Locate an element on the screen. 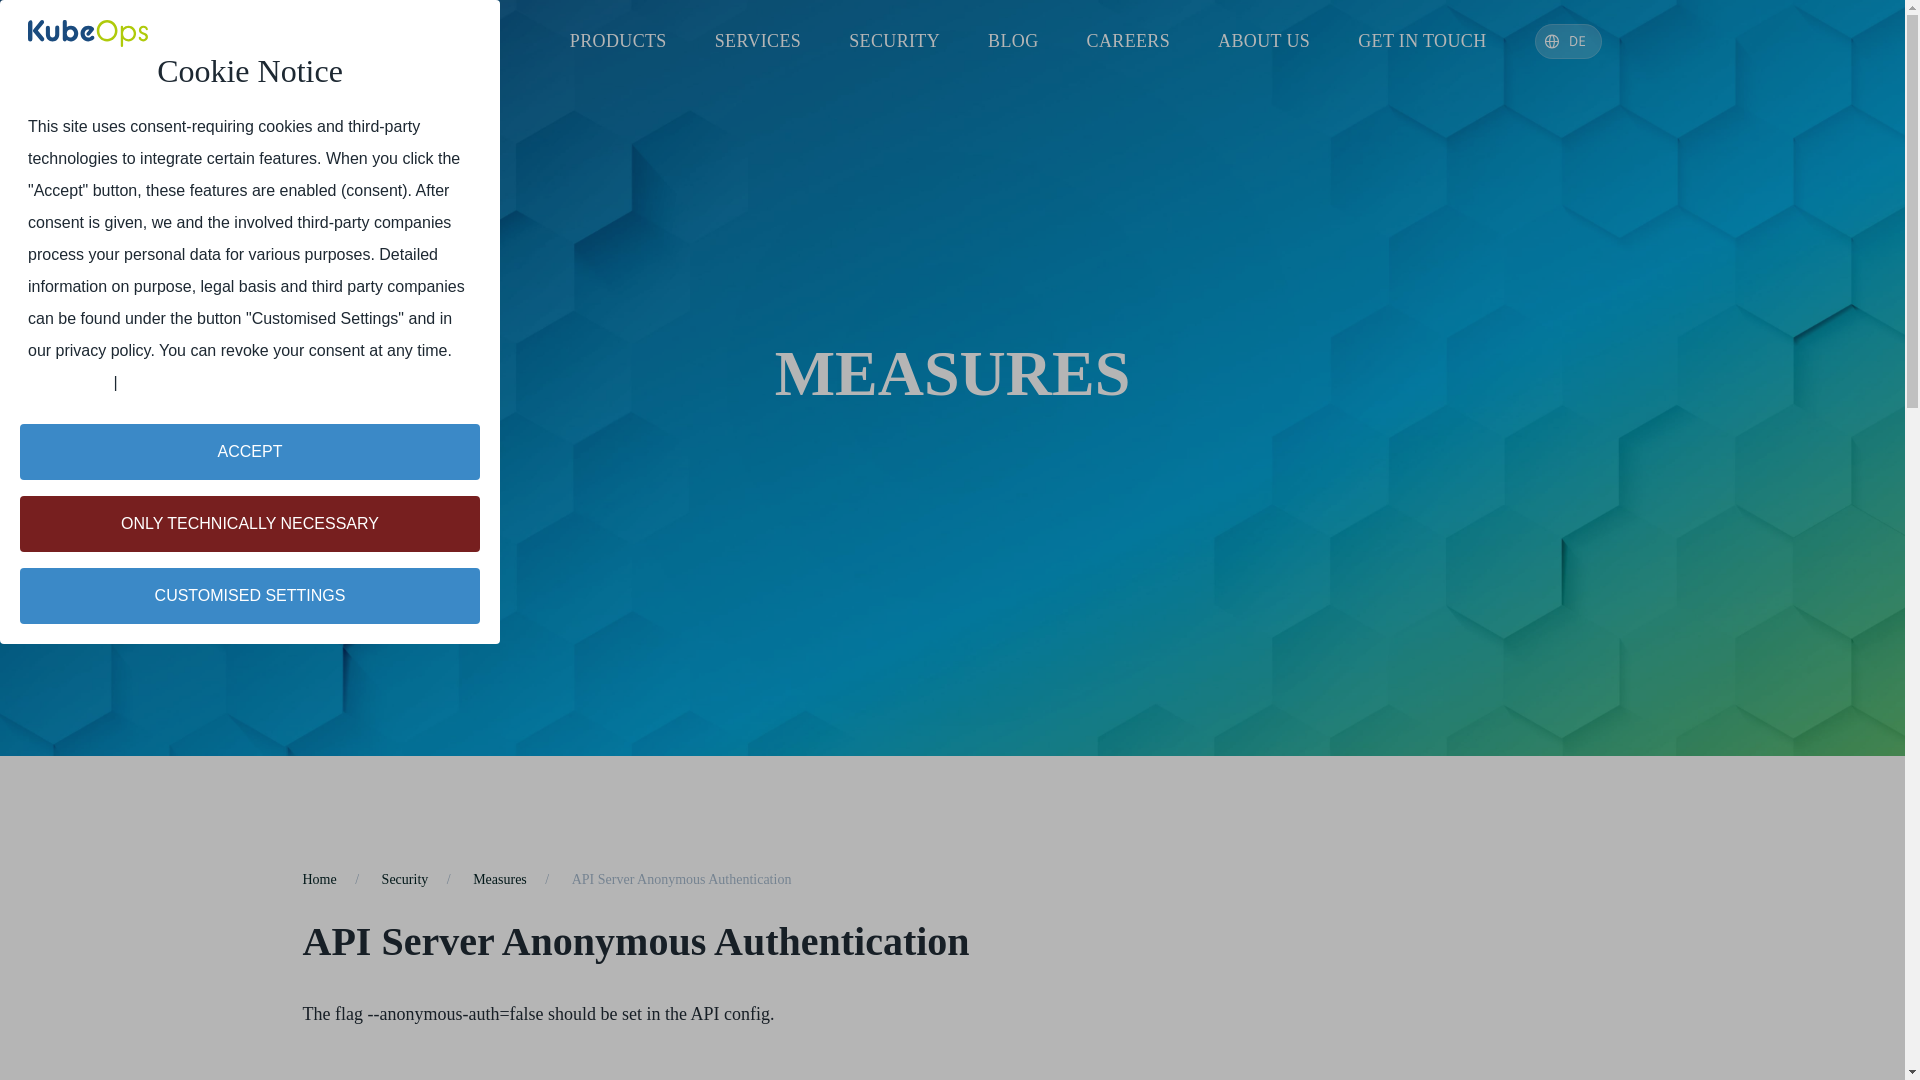  Security is located at coordinates (405, 878).